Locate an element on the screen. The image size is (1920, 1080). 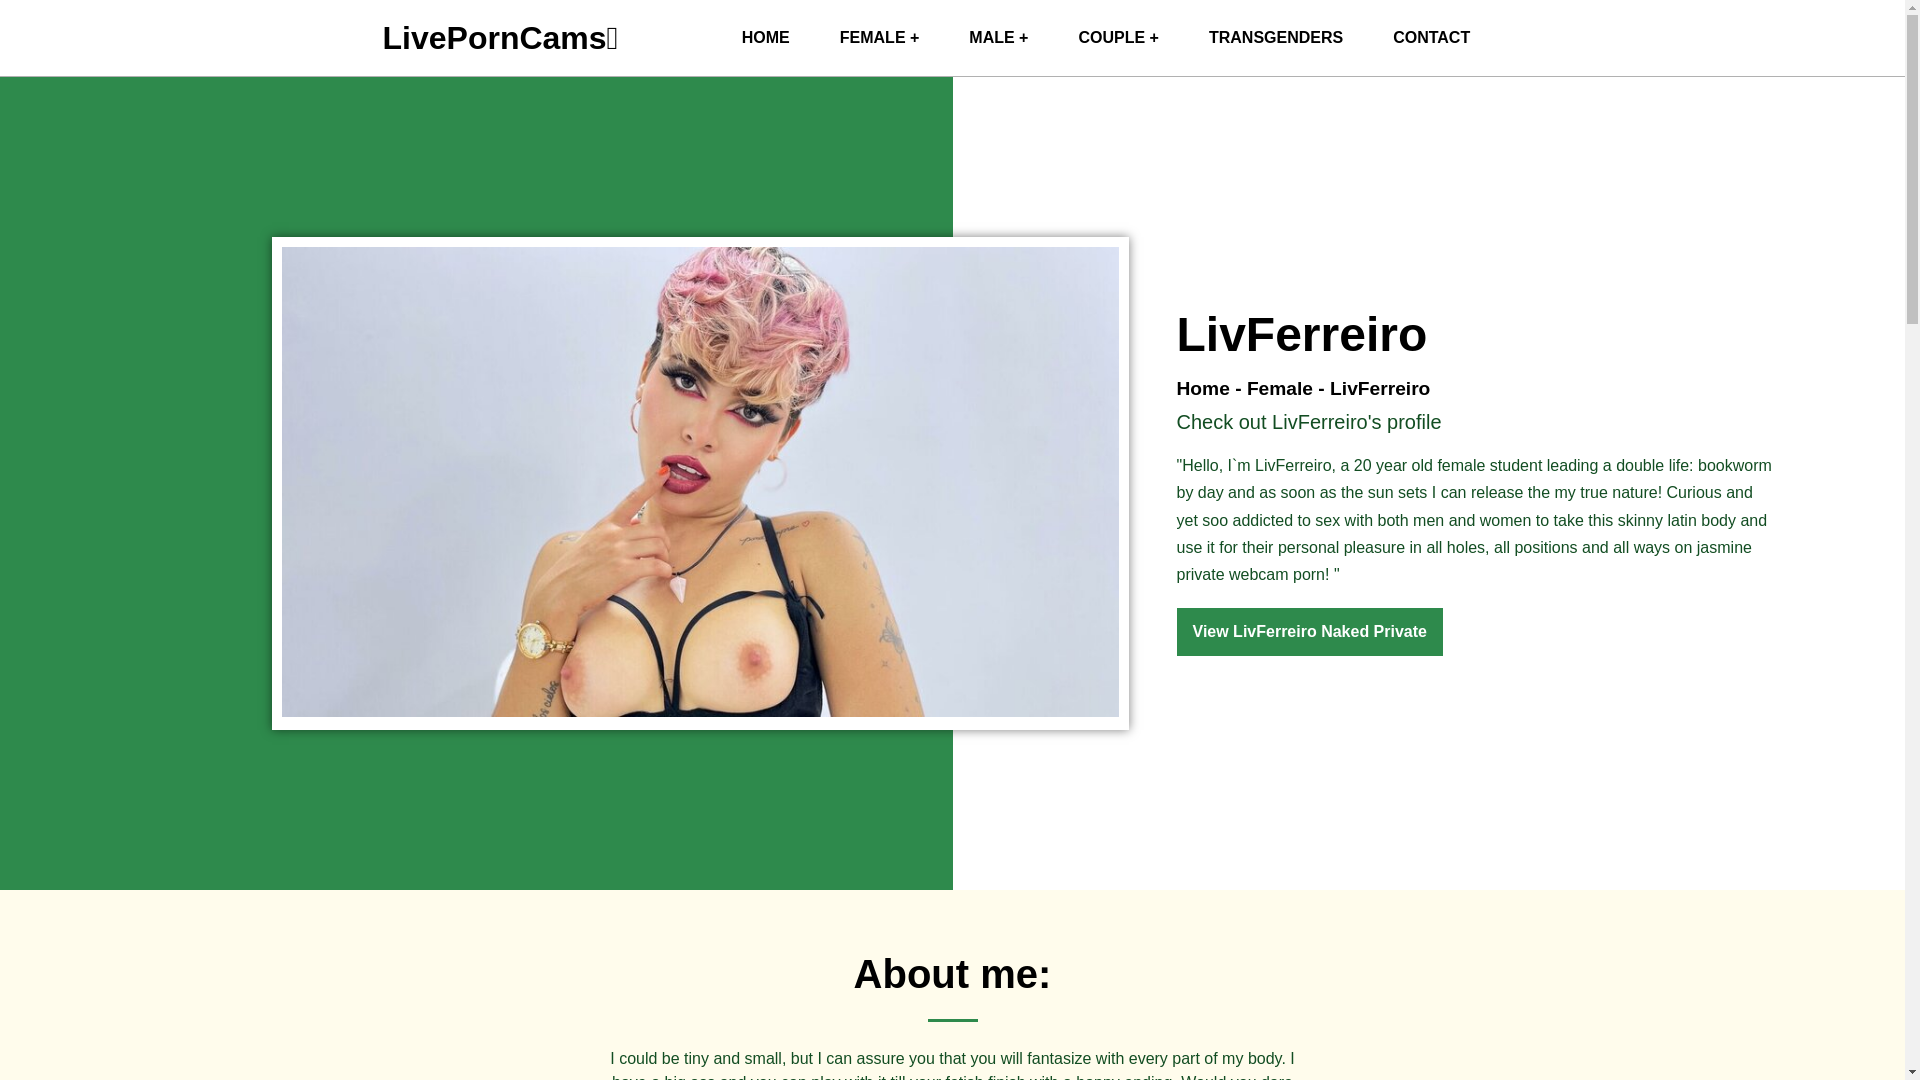
CONTACT is located at coordinates (1432, 38).